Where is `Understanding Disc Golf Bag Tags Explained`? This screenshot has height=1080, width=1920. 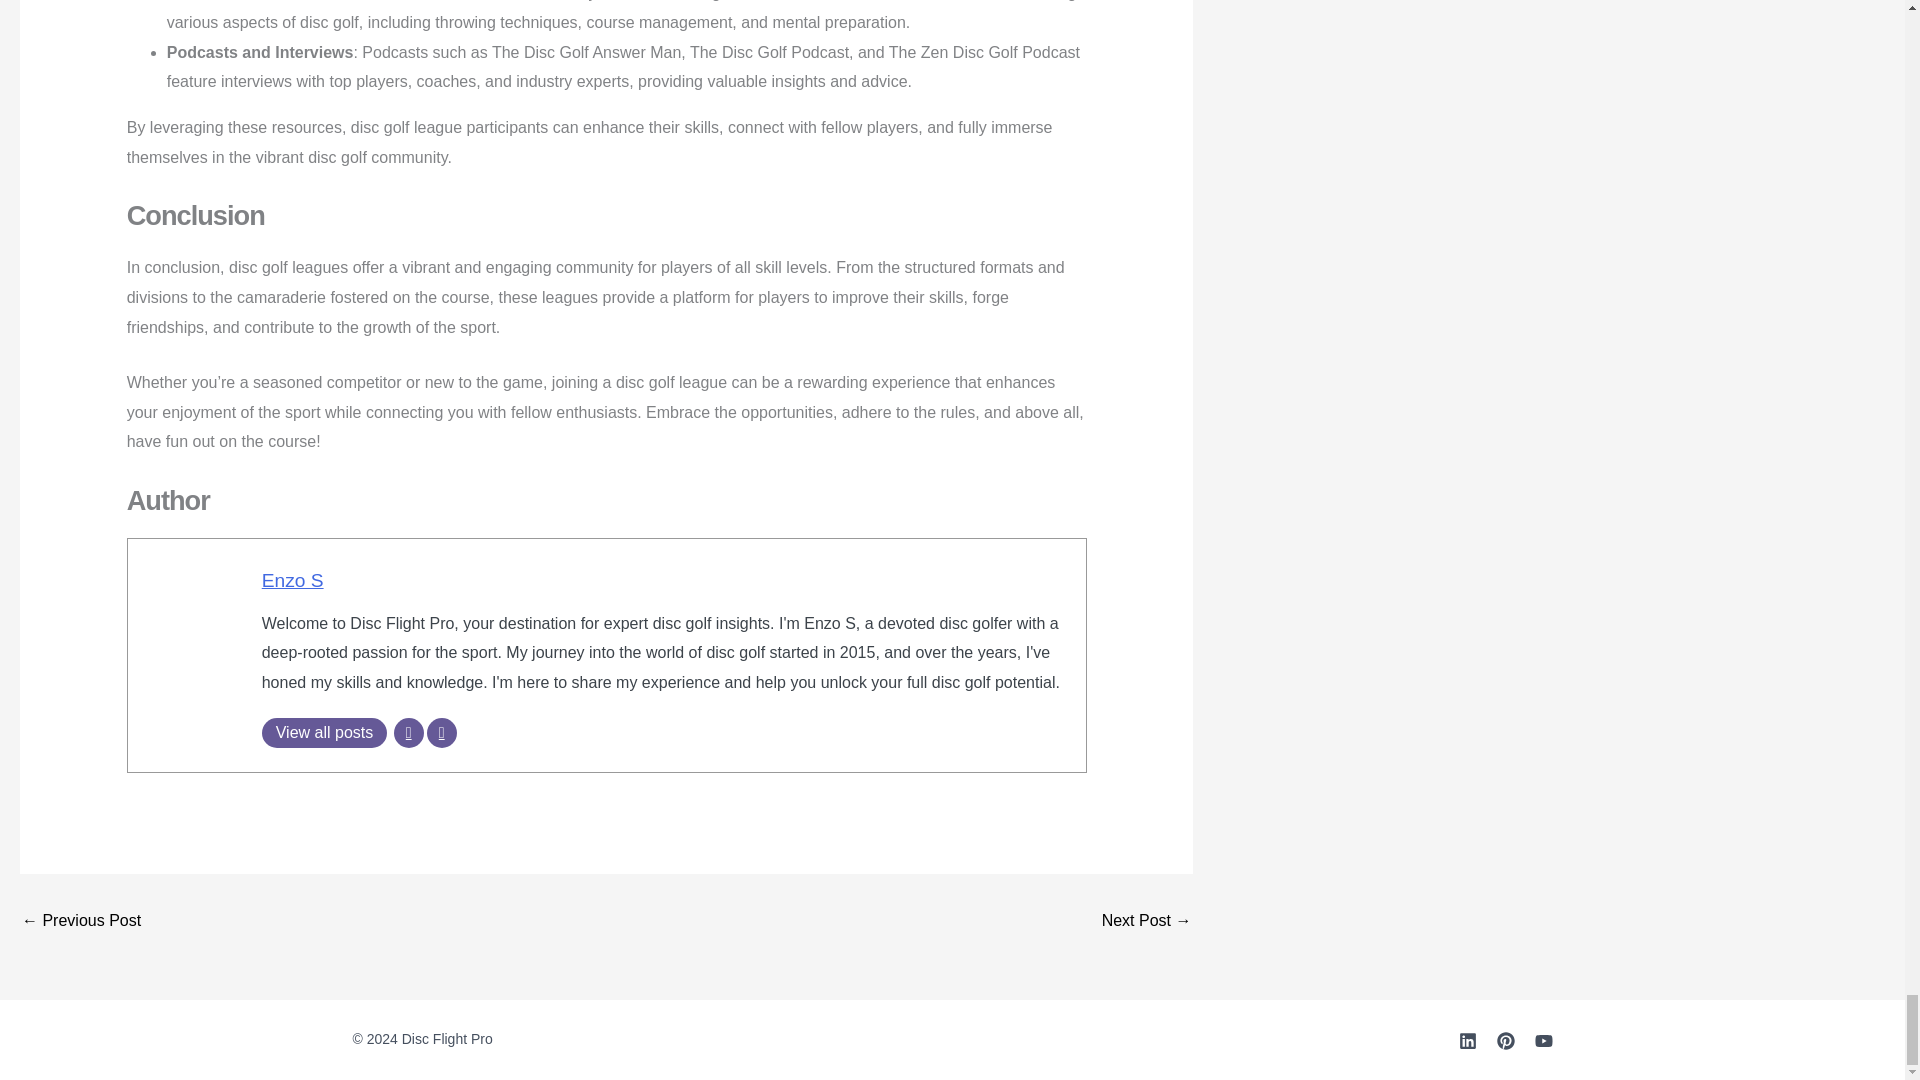 Understanding Disc Golf Bag Tags Explained is located at coordinates (1147, 920).